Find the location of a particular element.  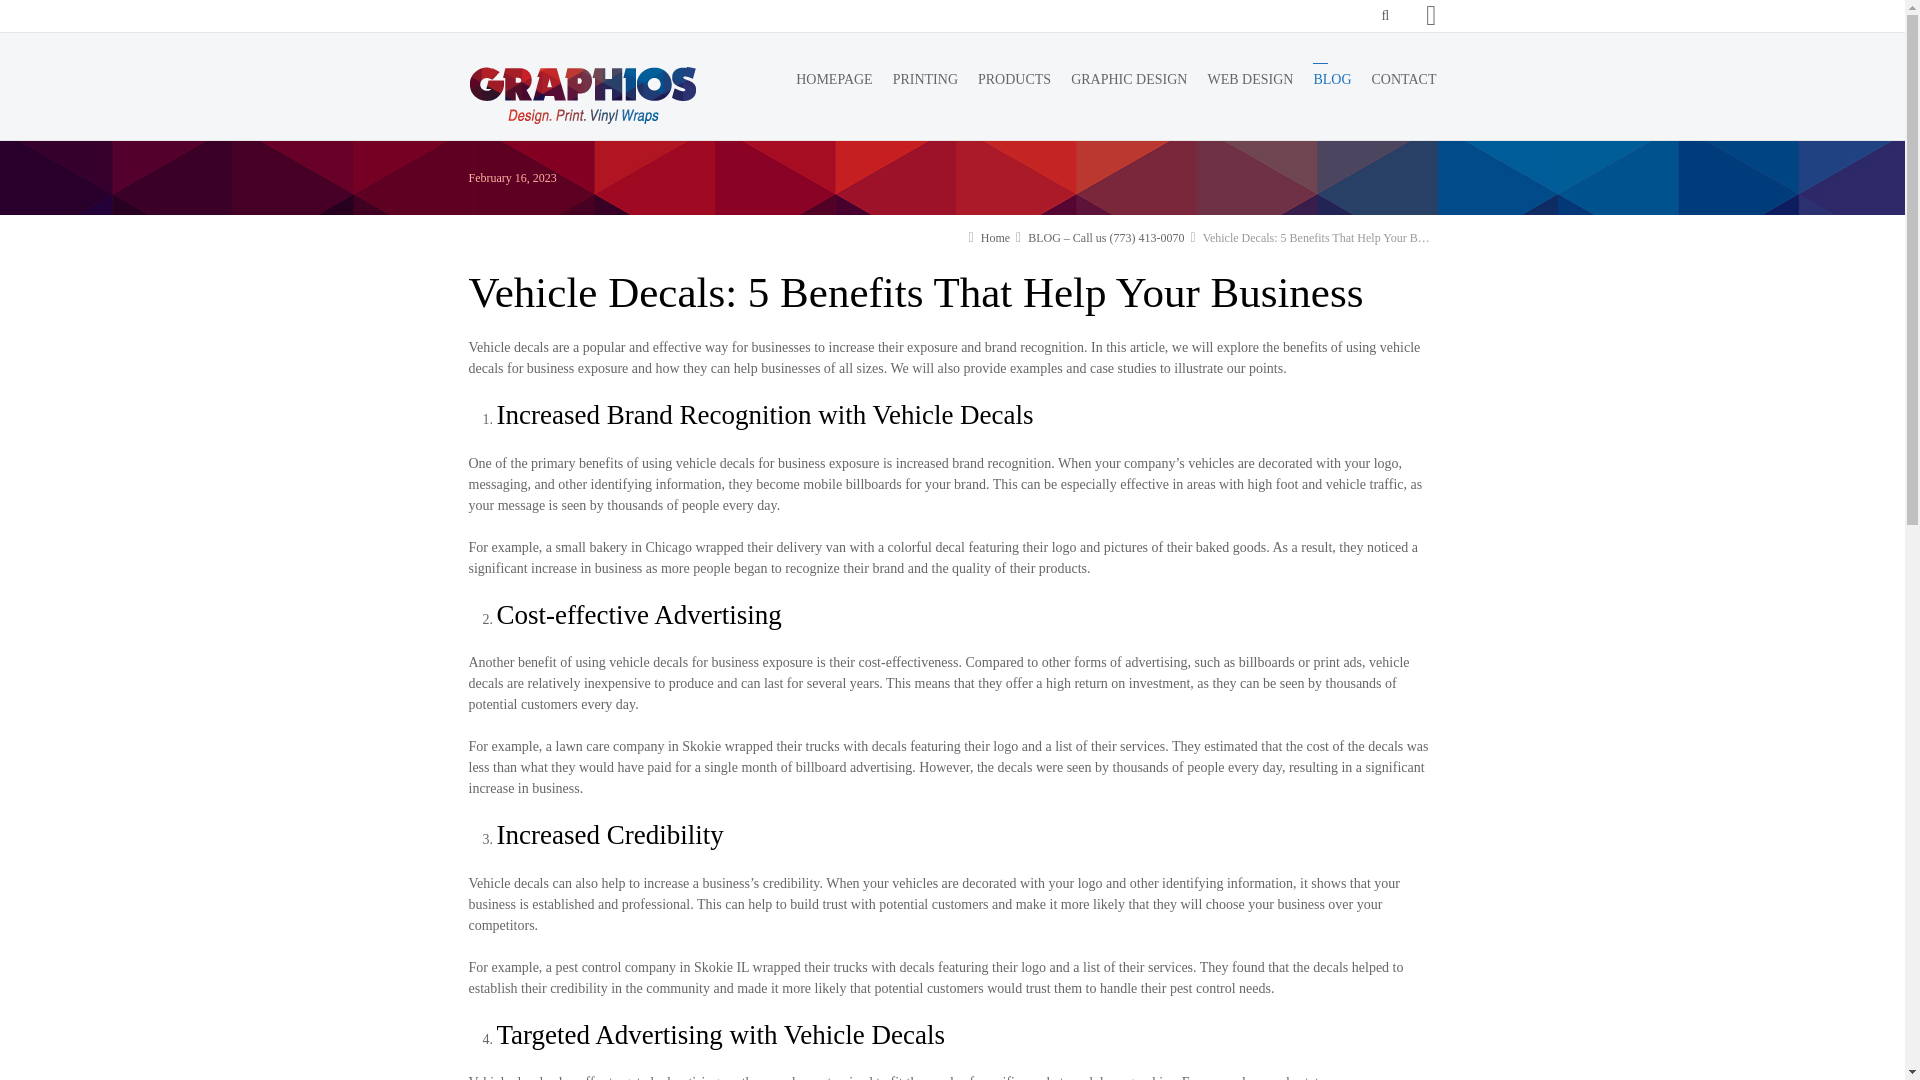

PRODUCTS is located at coordinates (1014, 84).